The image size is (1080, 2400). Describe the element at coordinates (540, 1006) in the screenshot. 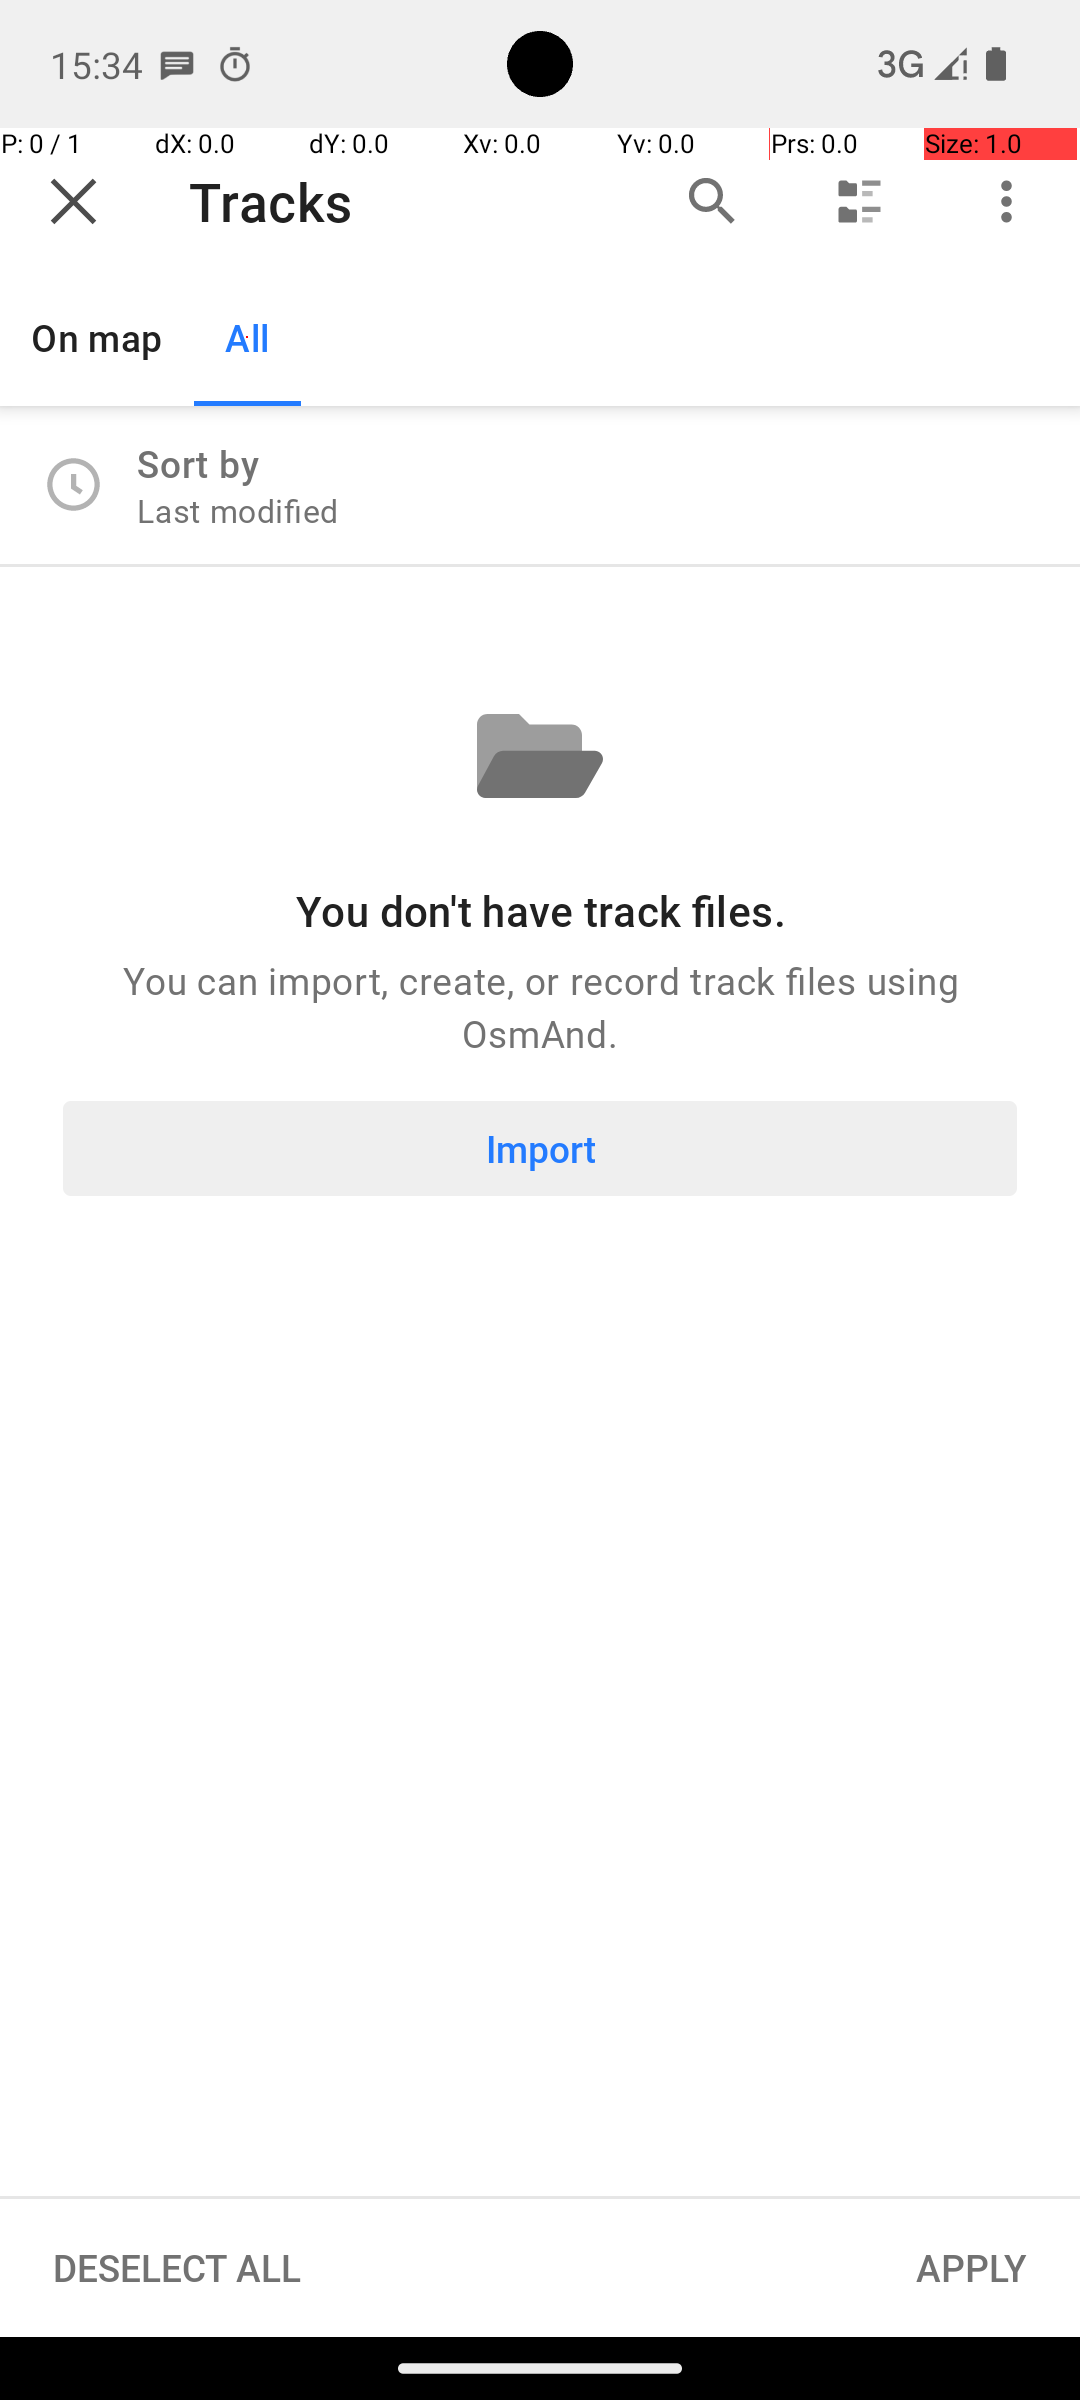

I see `You can import, create, or record track files using OsmAnd.` at that location.